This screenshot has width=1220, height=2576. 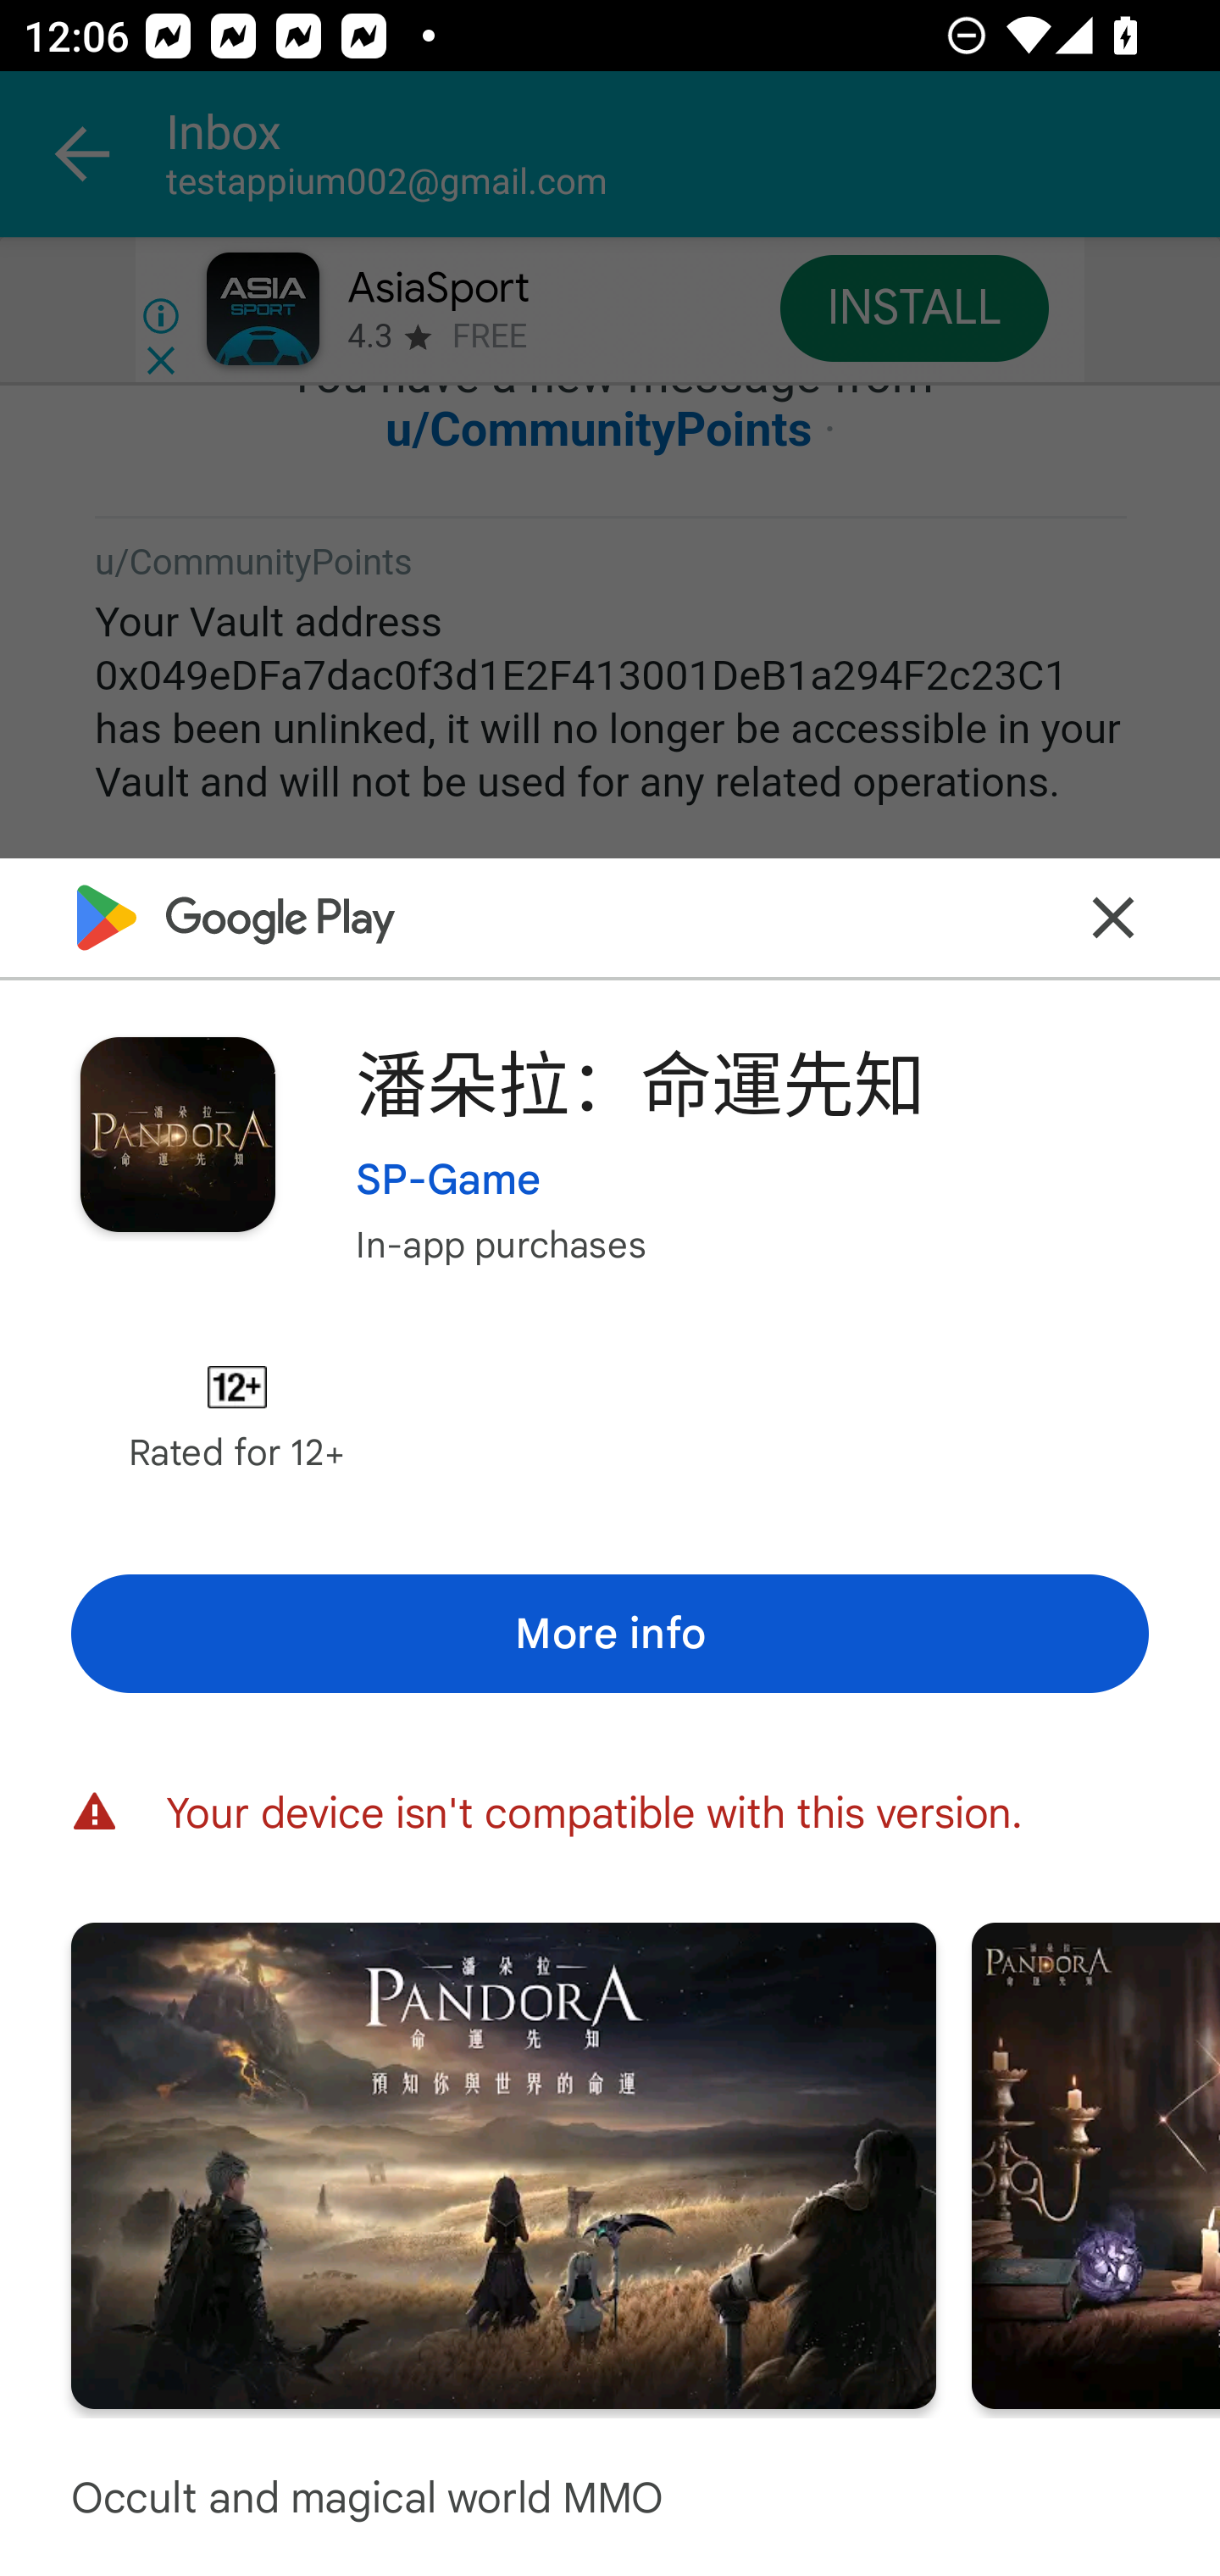 I want to click on Image of app or game icon for 潘朵拉：命運先知, so click(x=177, y=1134).